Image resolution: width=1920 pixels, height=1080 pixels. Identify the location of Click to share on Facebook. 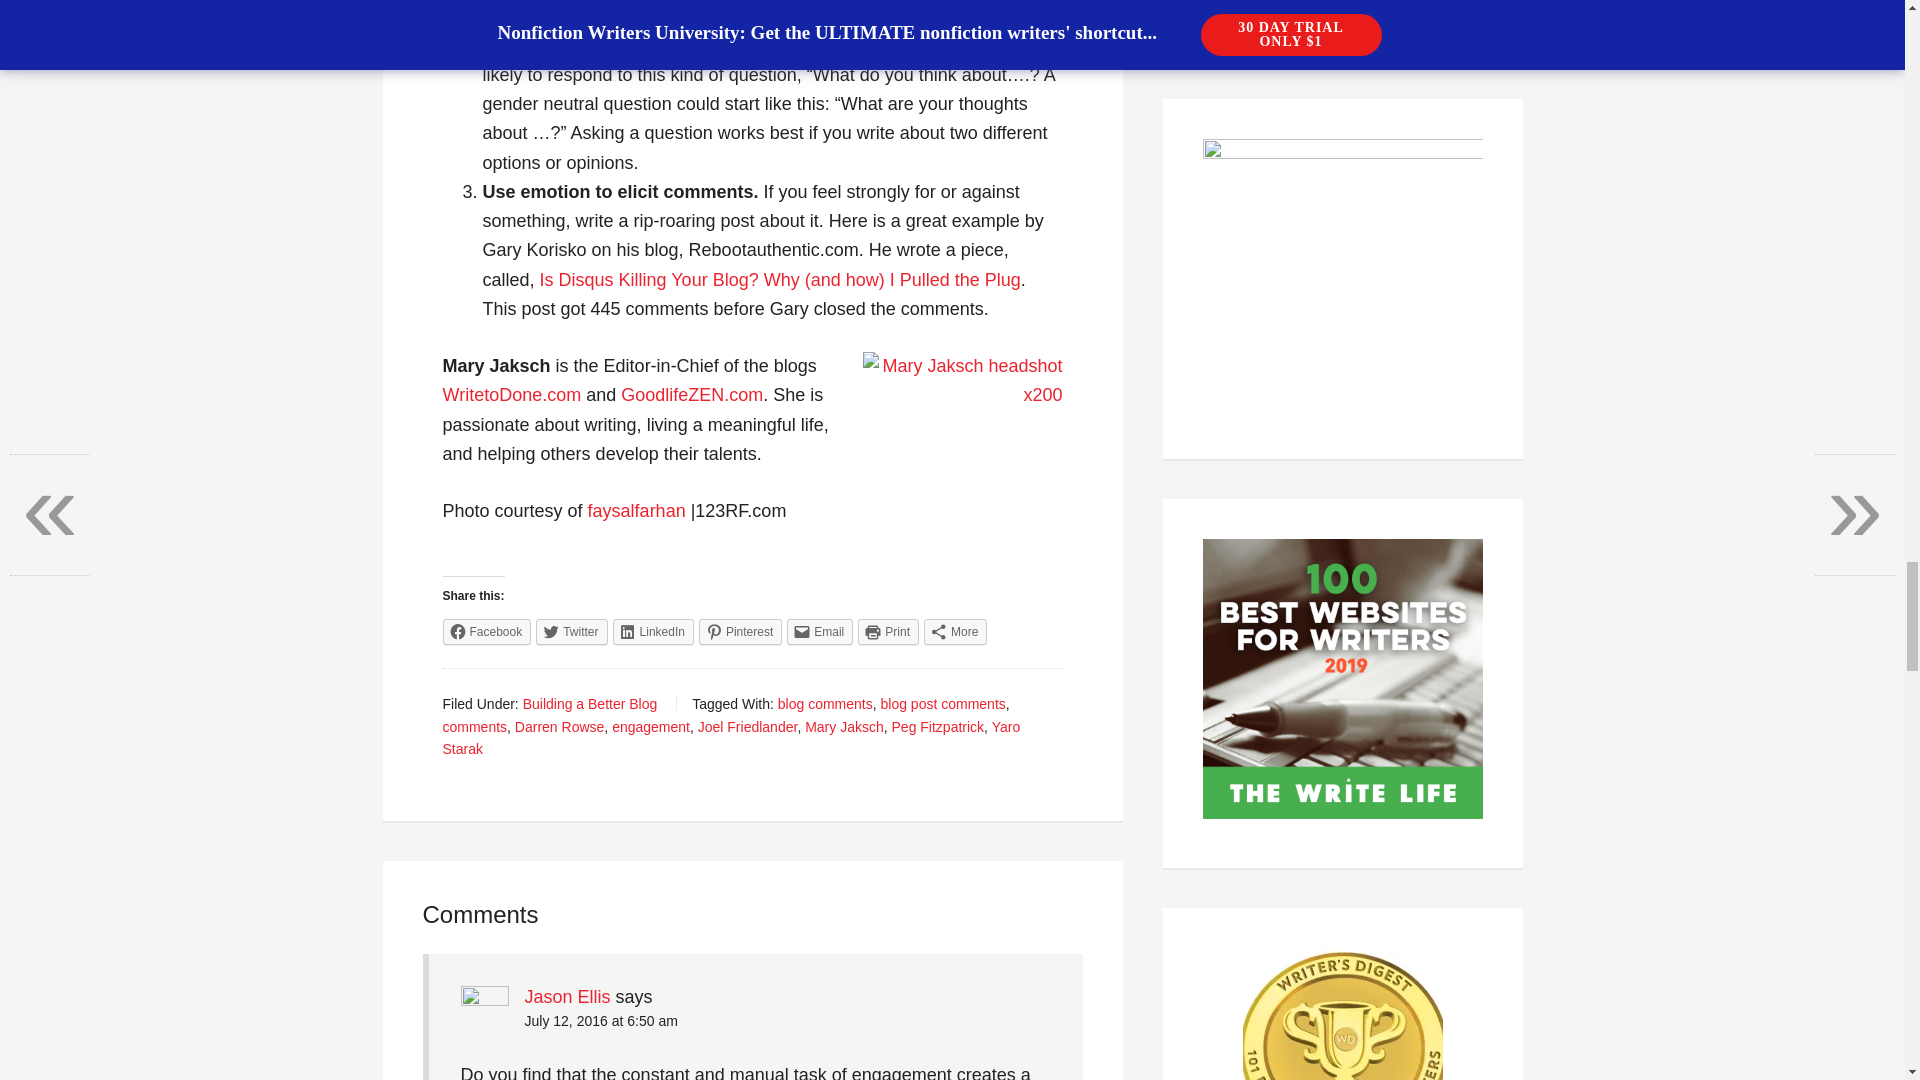
(486, 631).